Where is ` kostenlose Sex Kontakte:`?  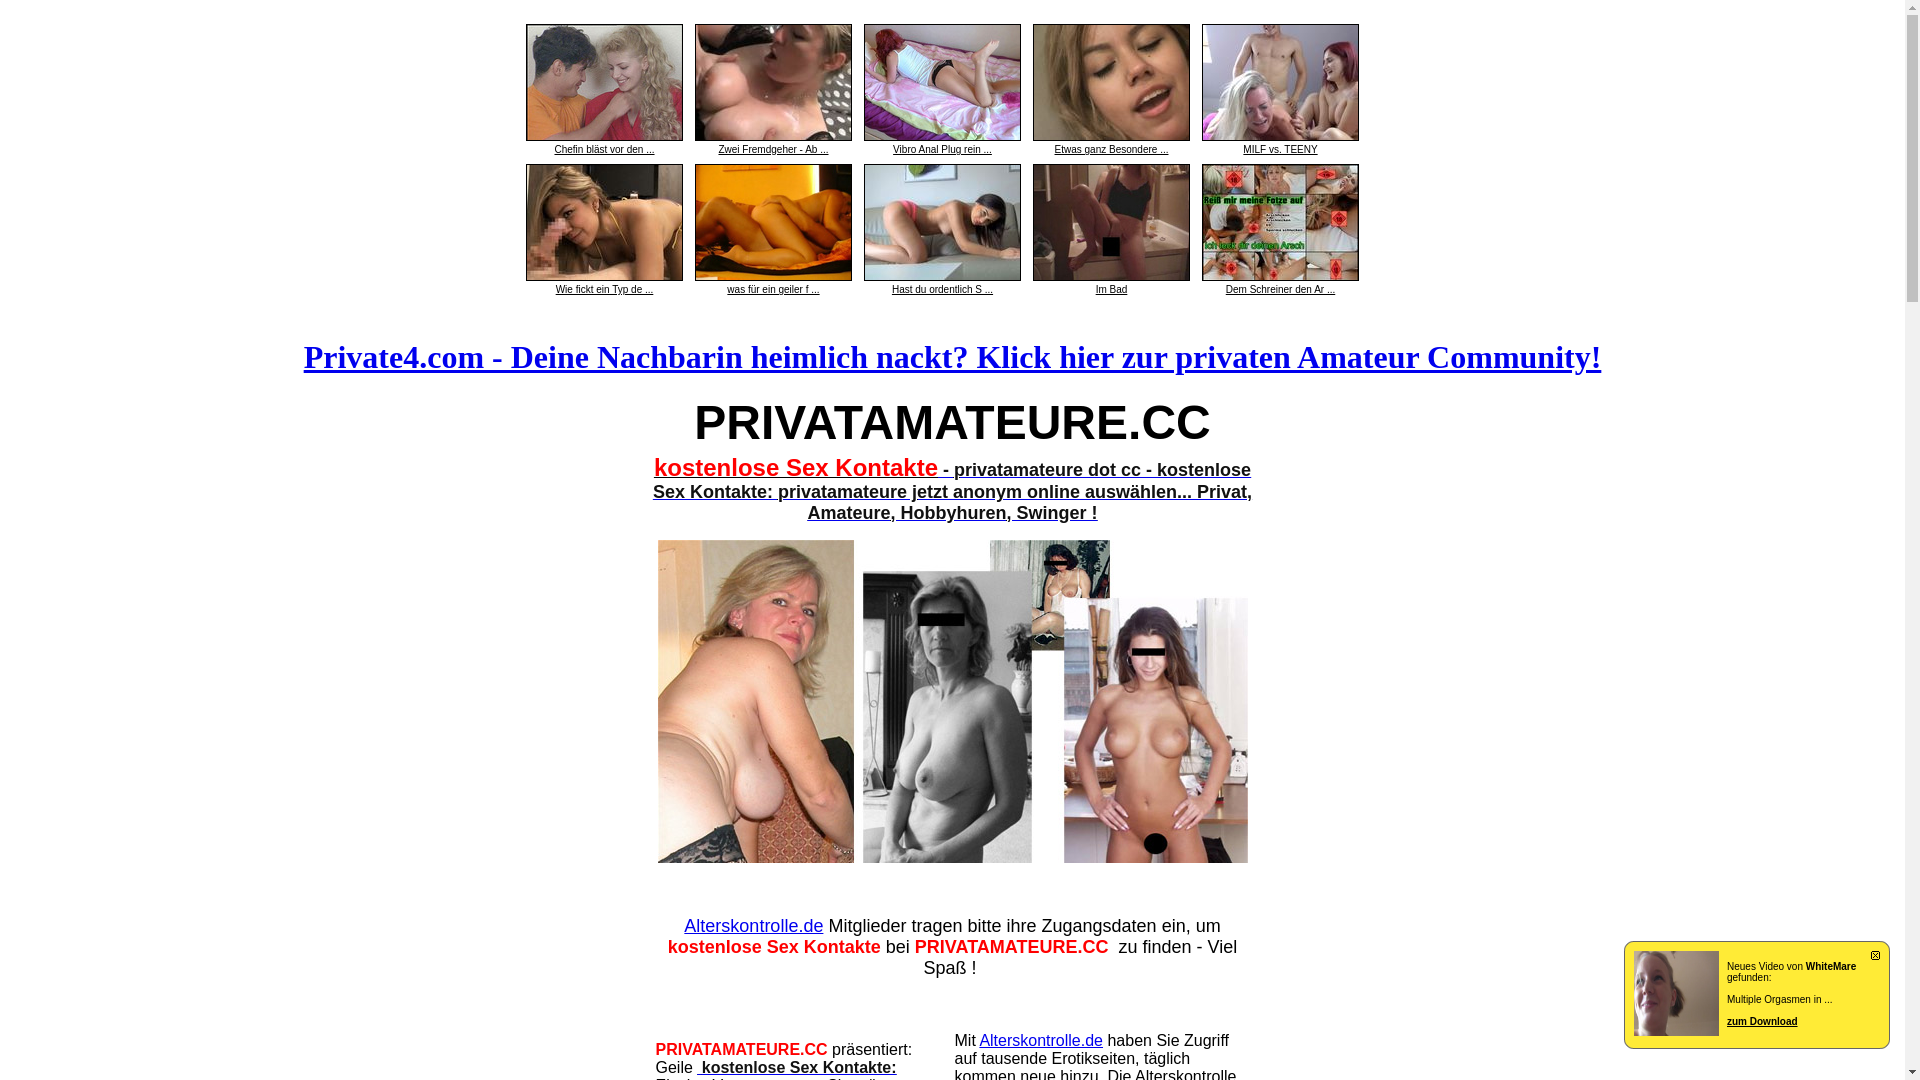
 kostenlose Sex Kontakte: is located at coordinates (796, 1068).